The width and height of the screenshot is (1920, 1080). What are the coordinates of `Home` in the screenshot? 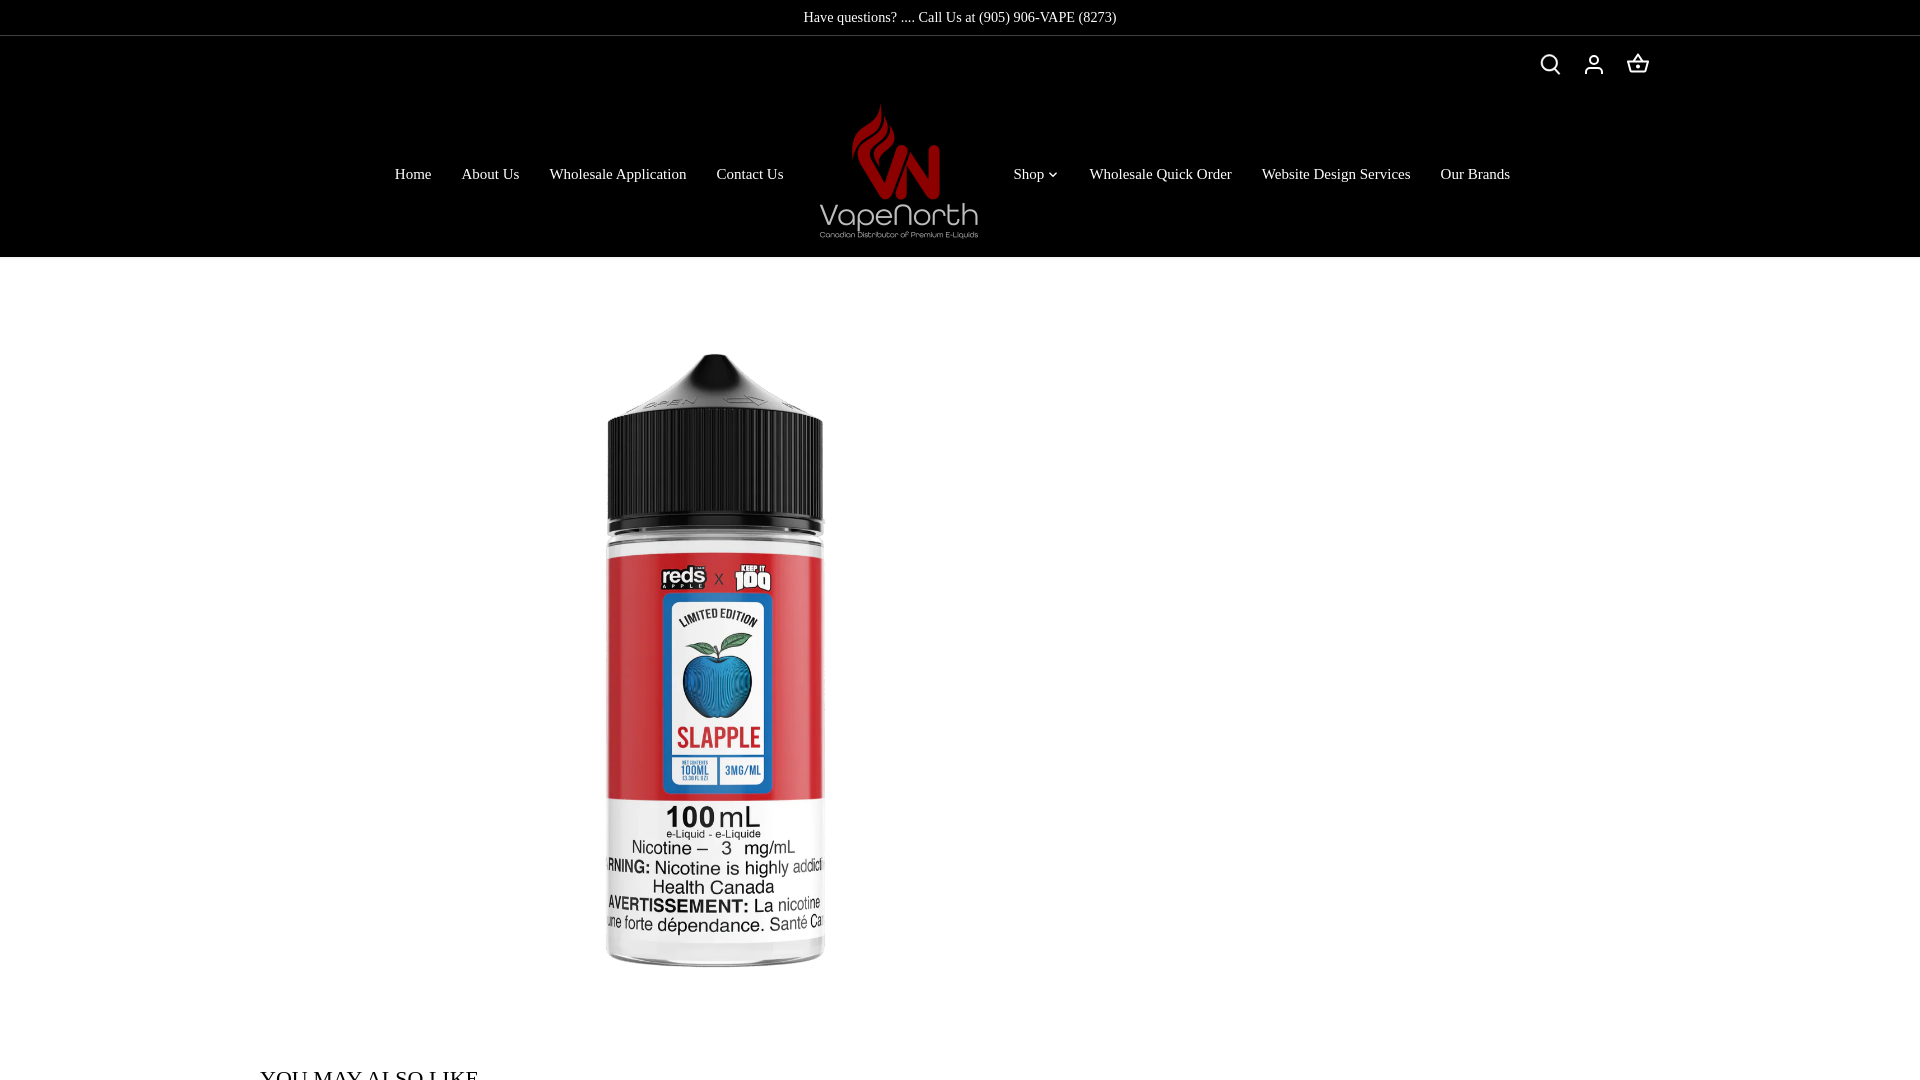 It's located at (421, 174).